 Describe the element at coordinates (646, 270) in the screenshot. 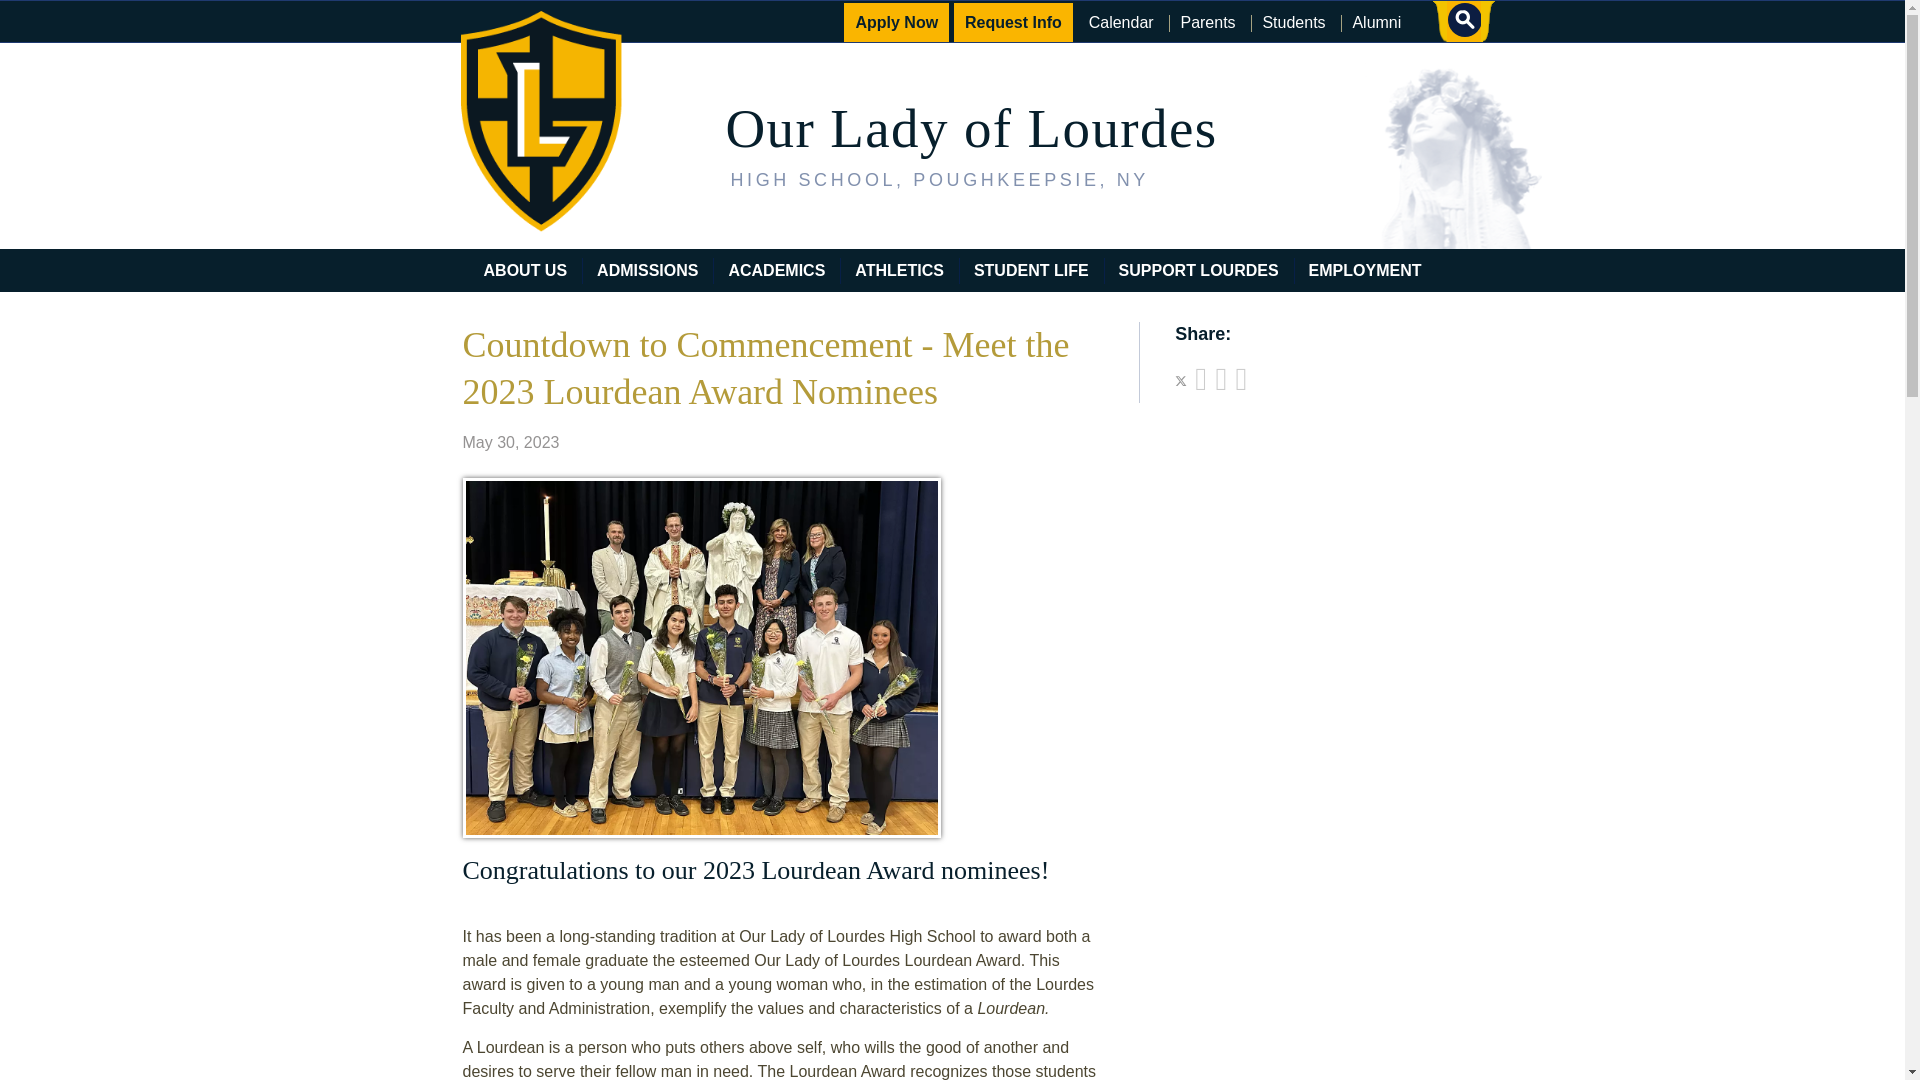

I see `ADMISSIONS` at that location.